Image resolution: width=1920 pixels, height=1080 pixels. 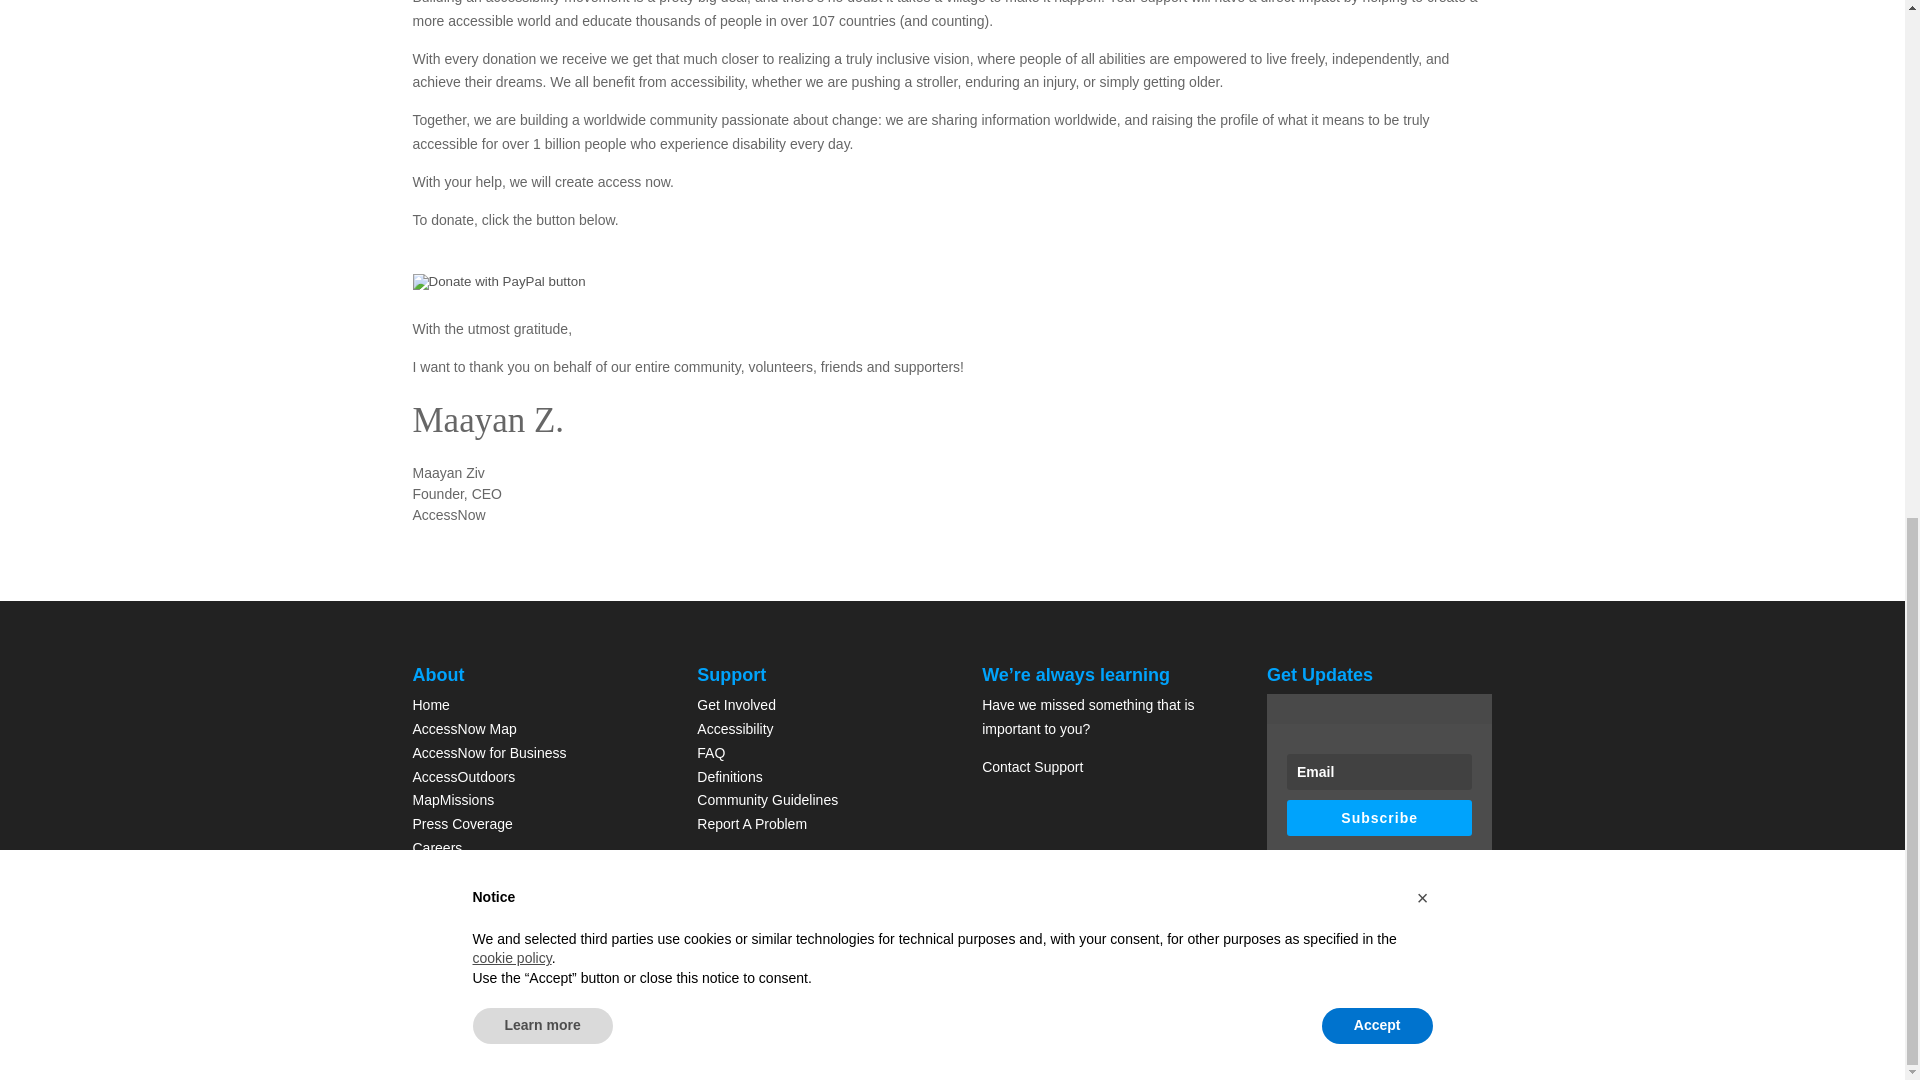 What do you see at coordinates (736, 704) in the screenshot?
I see `Get Involved` at bounding box center [736, 704].